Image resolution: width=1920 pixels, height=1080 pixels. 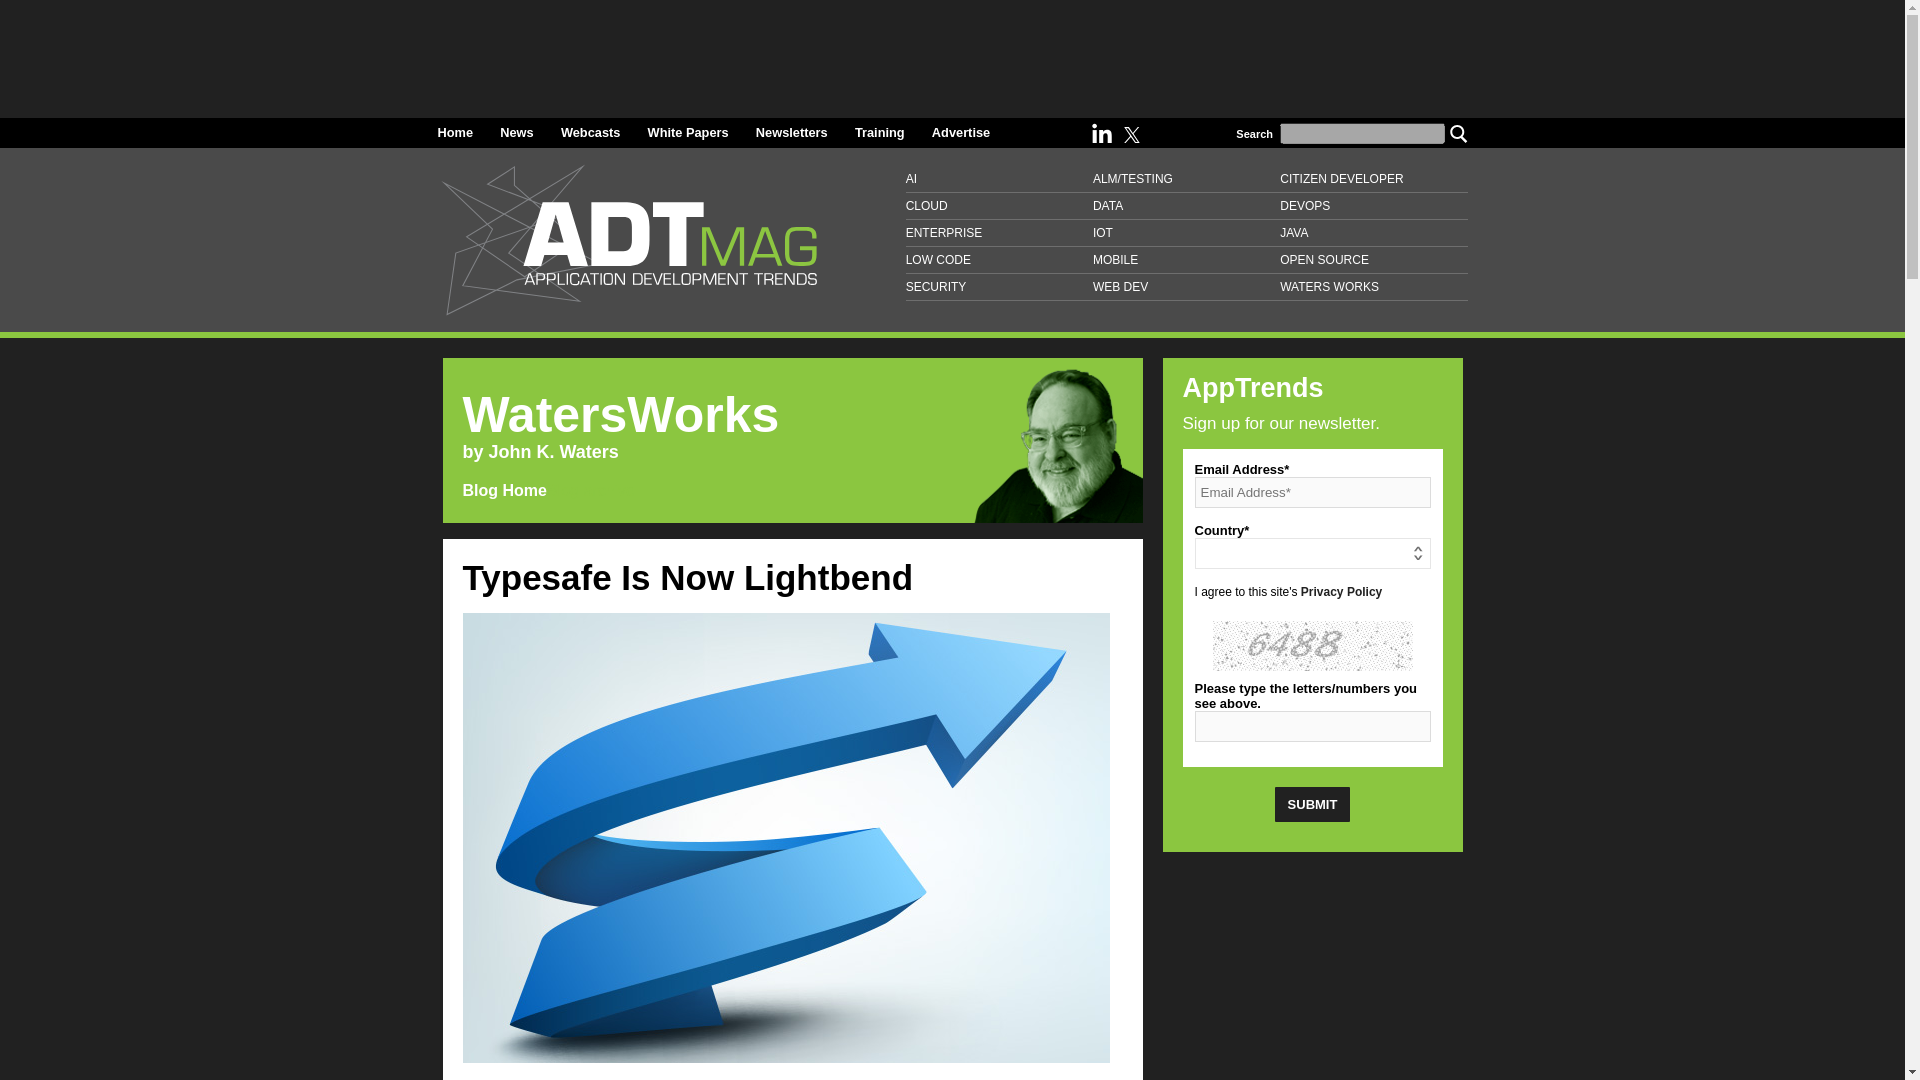 I want to click on AI, so click(x=999, y=180).